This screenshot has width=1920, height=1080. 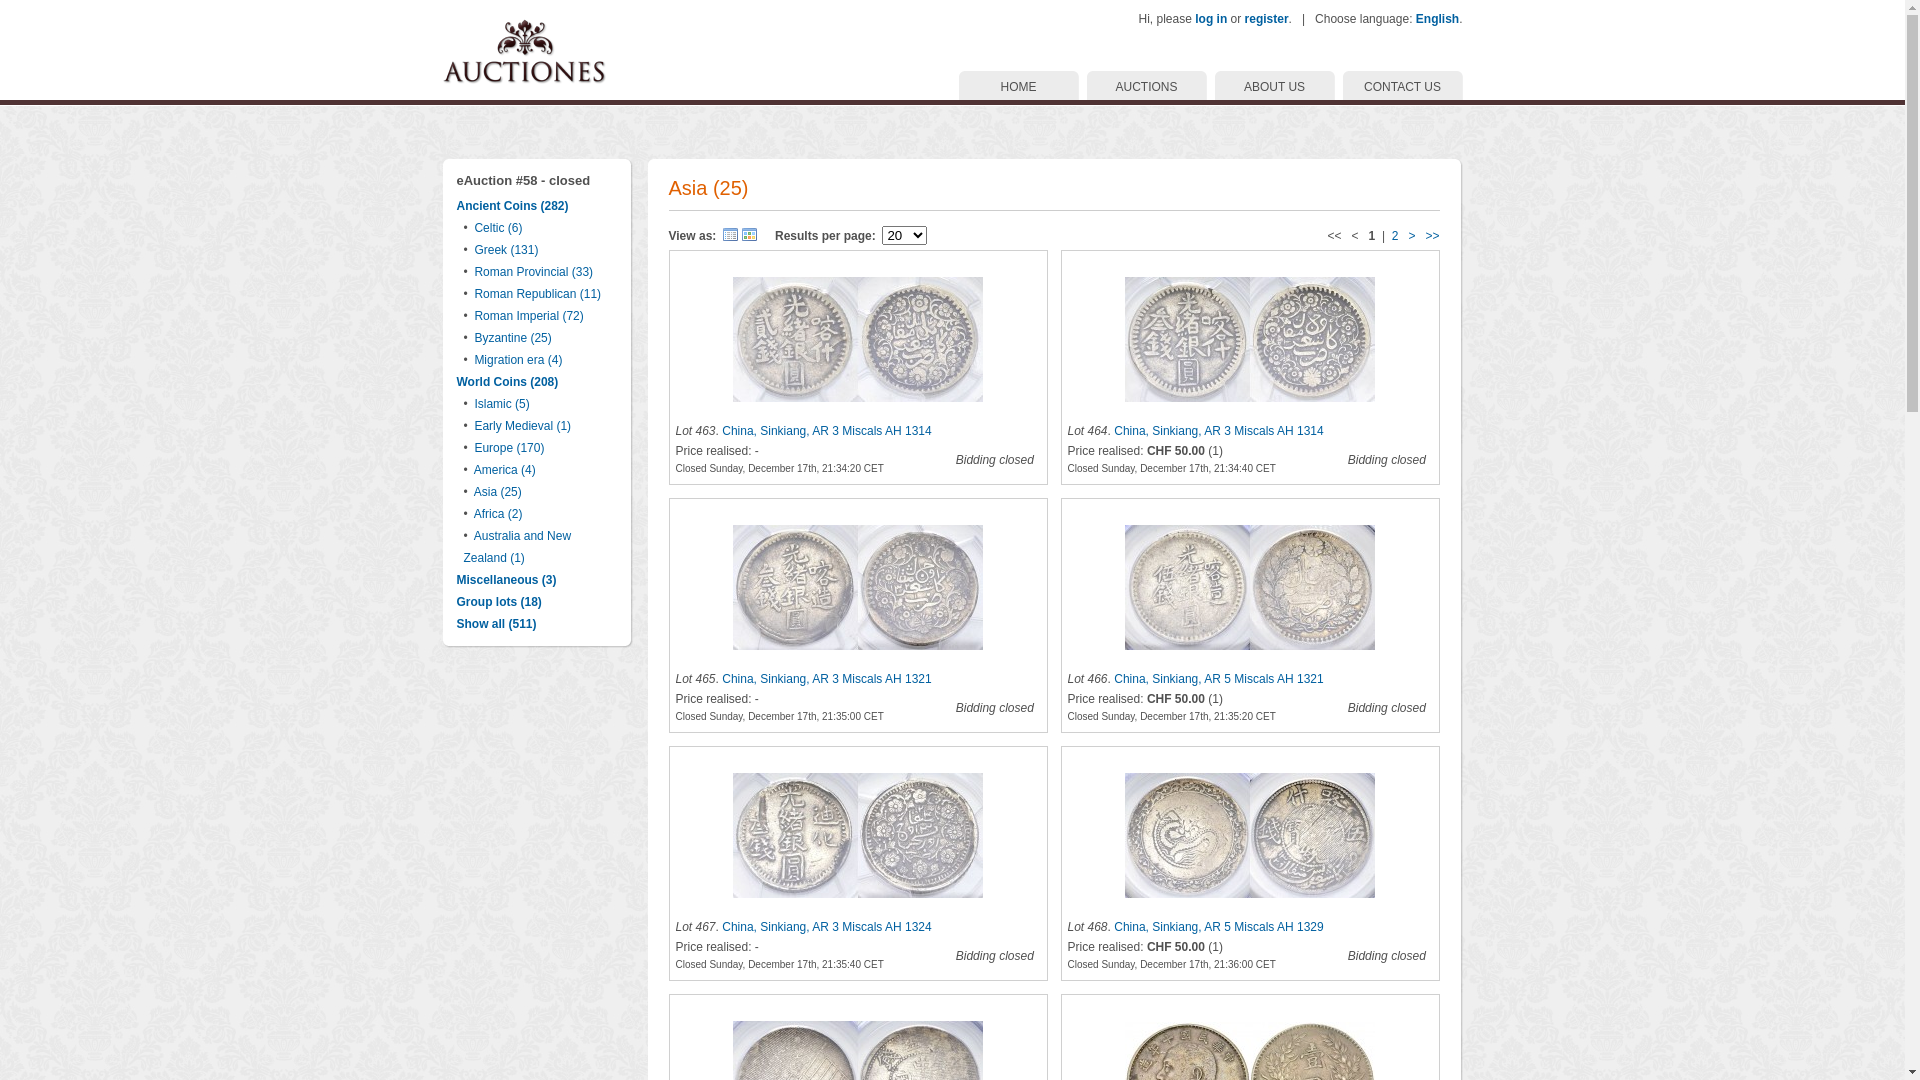 I want to click on Gallery, so click(x=750, y=235).